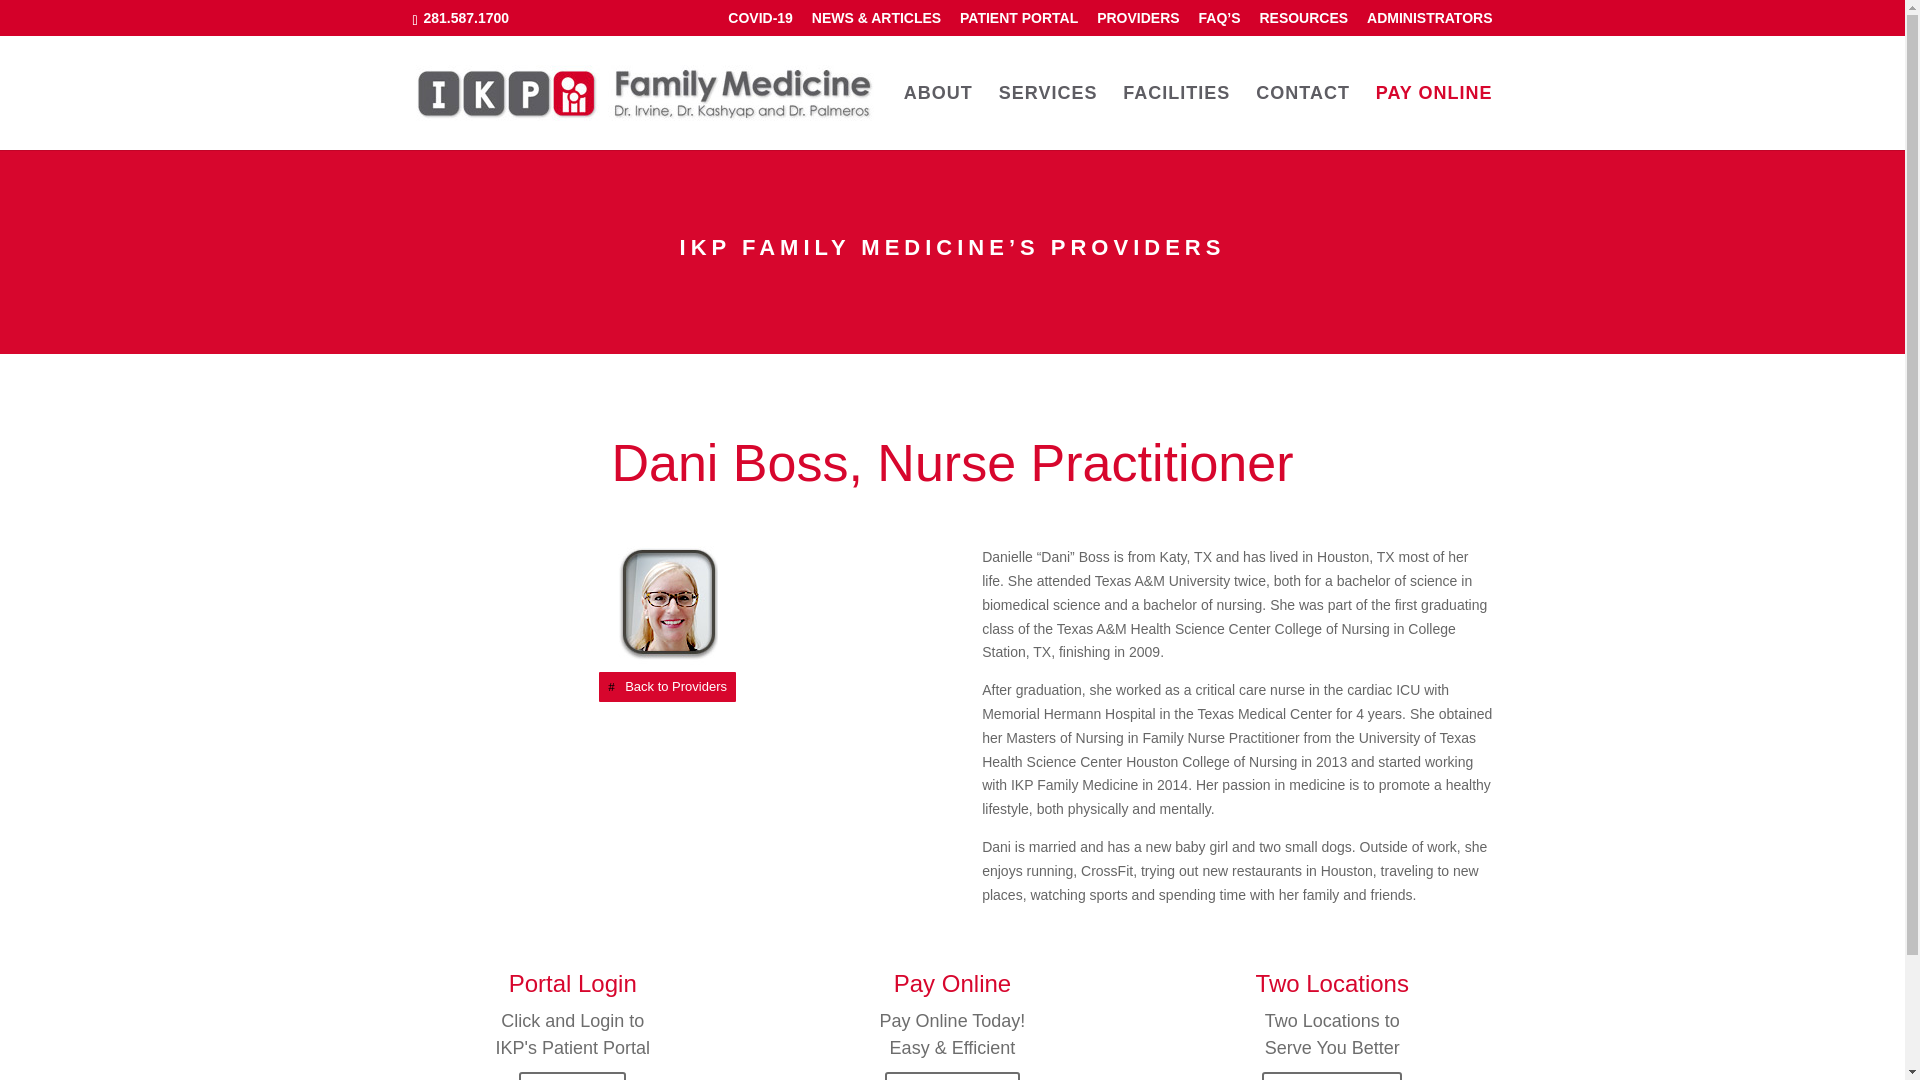 The image size is (1920, 1080). What do you see at coordinates (1333, 1076) in the screenshot?
I see `CONTACT` at bounding box center [1333, 1076].